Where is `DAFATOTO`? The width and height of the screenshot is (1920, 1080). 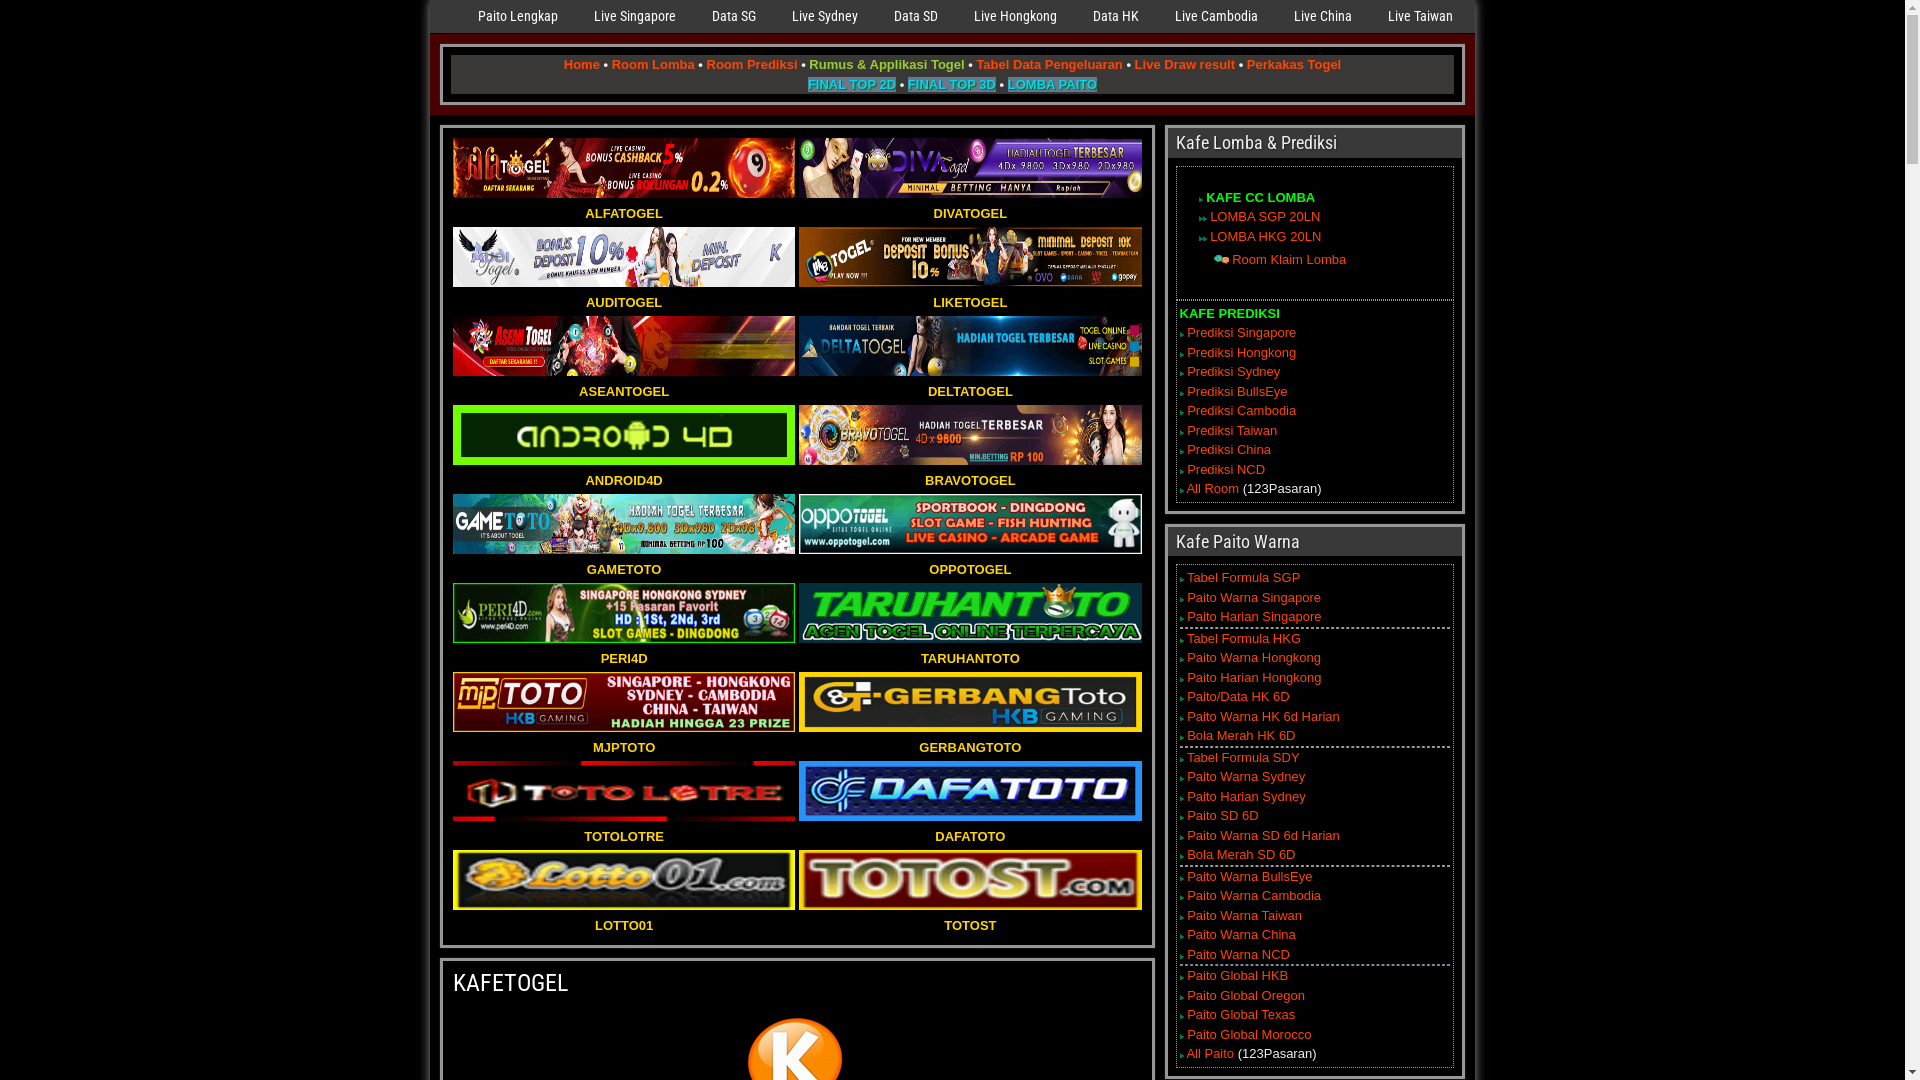 DAFATOTO is located at coordinates (970, 826).